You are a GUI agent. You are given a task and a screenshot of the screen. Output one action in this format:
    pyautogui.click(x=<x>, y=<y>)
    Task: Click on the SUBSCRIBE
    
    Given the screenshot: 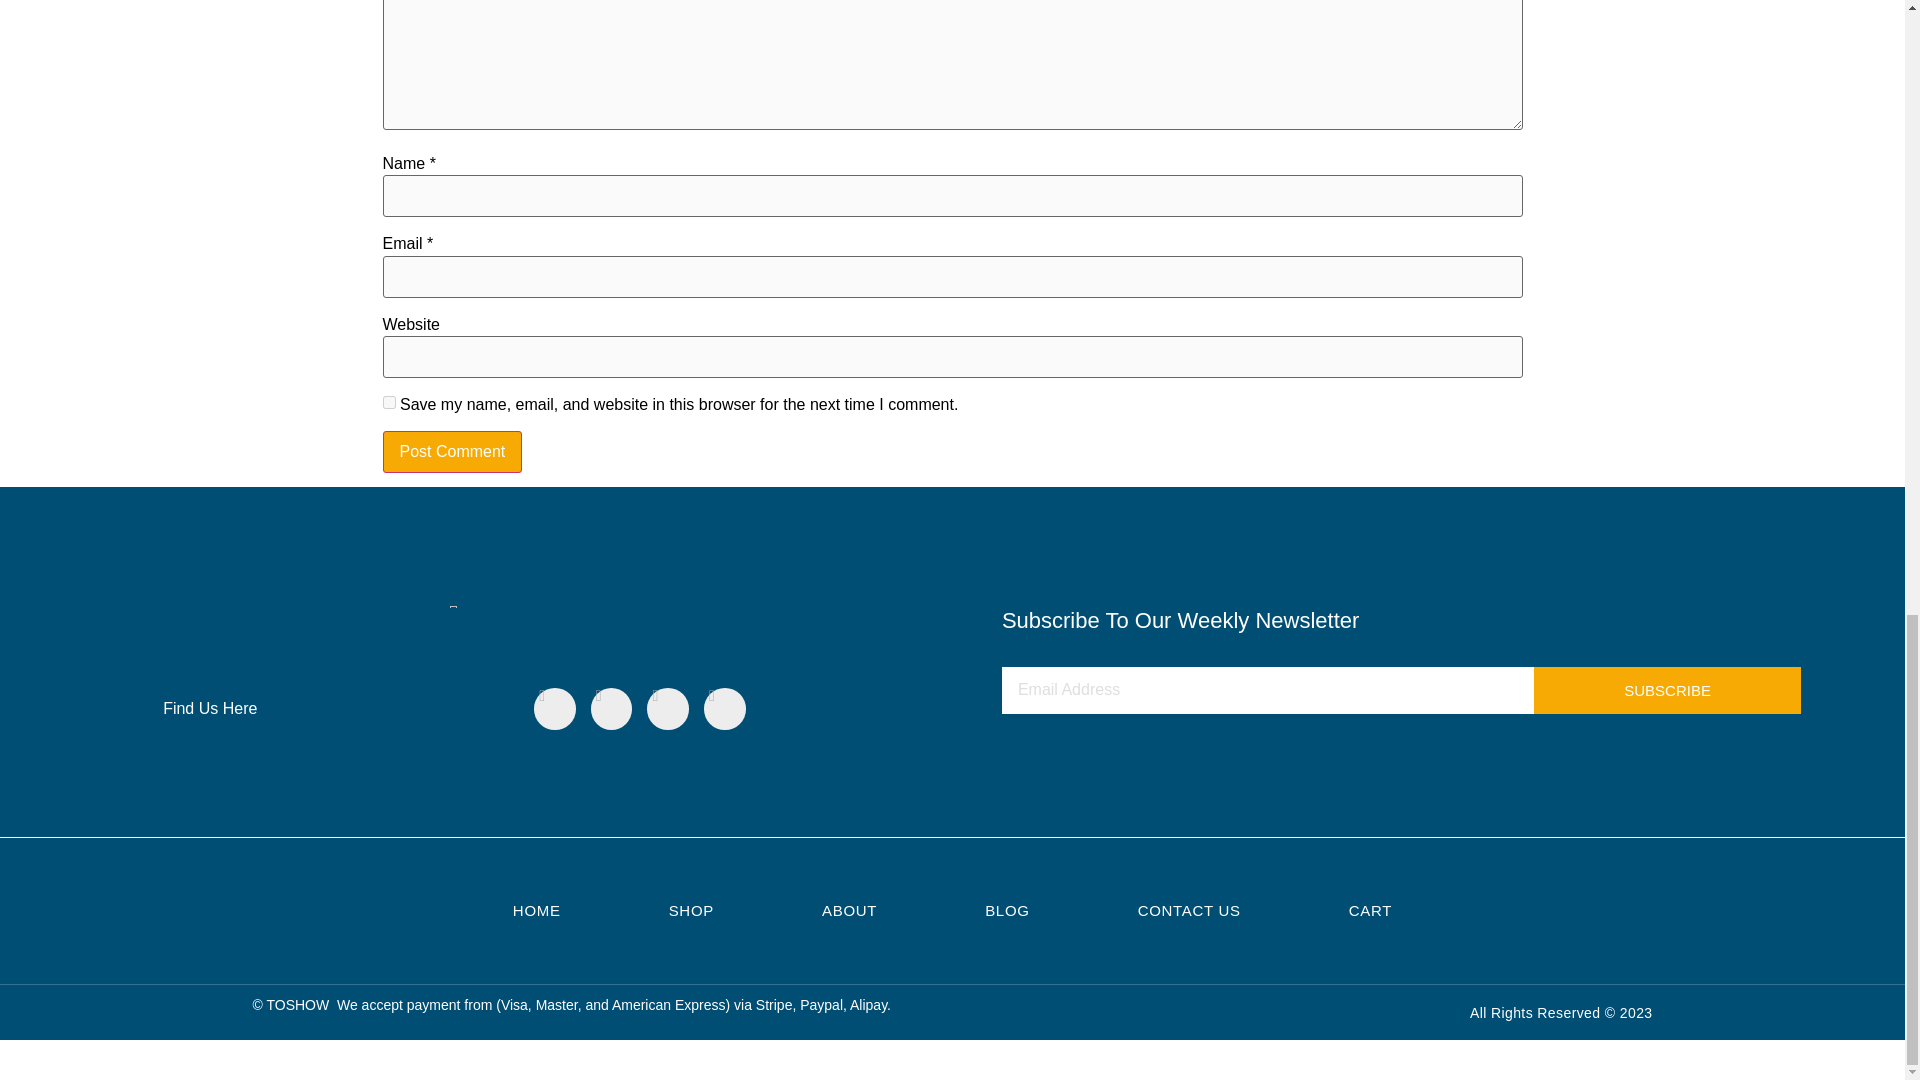 What is the action you would take?
    pyautogui.click(x=1667, y=690)
    